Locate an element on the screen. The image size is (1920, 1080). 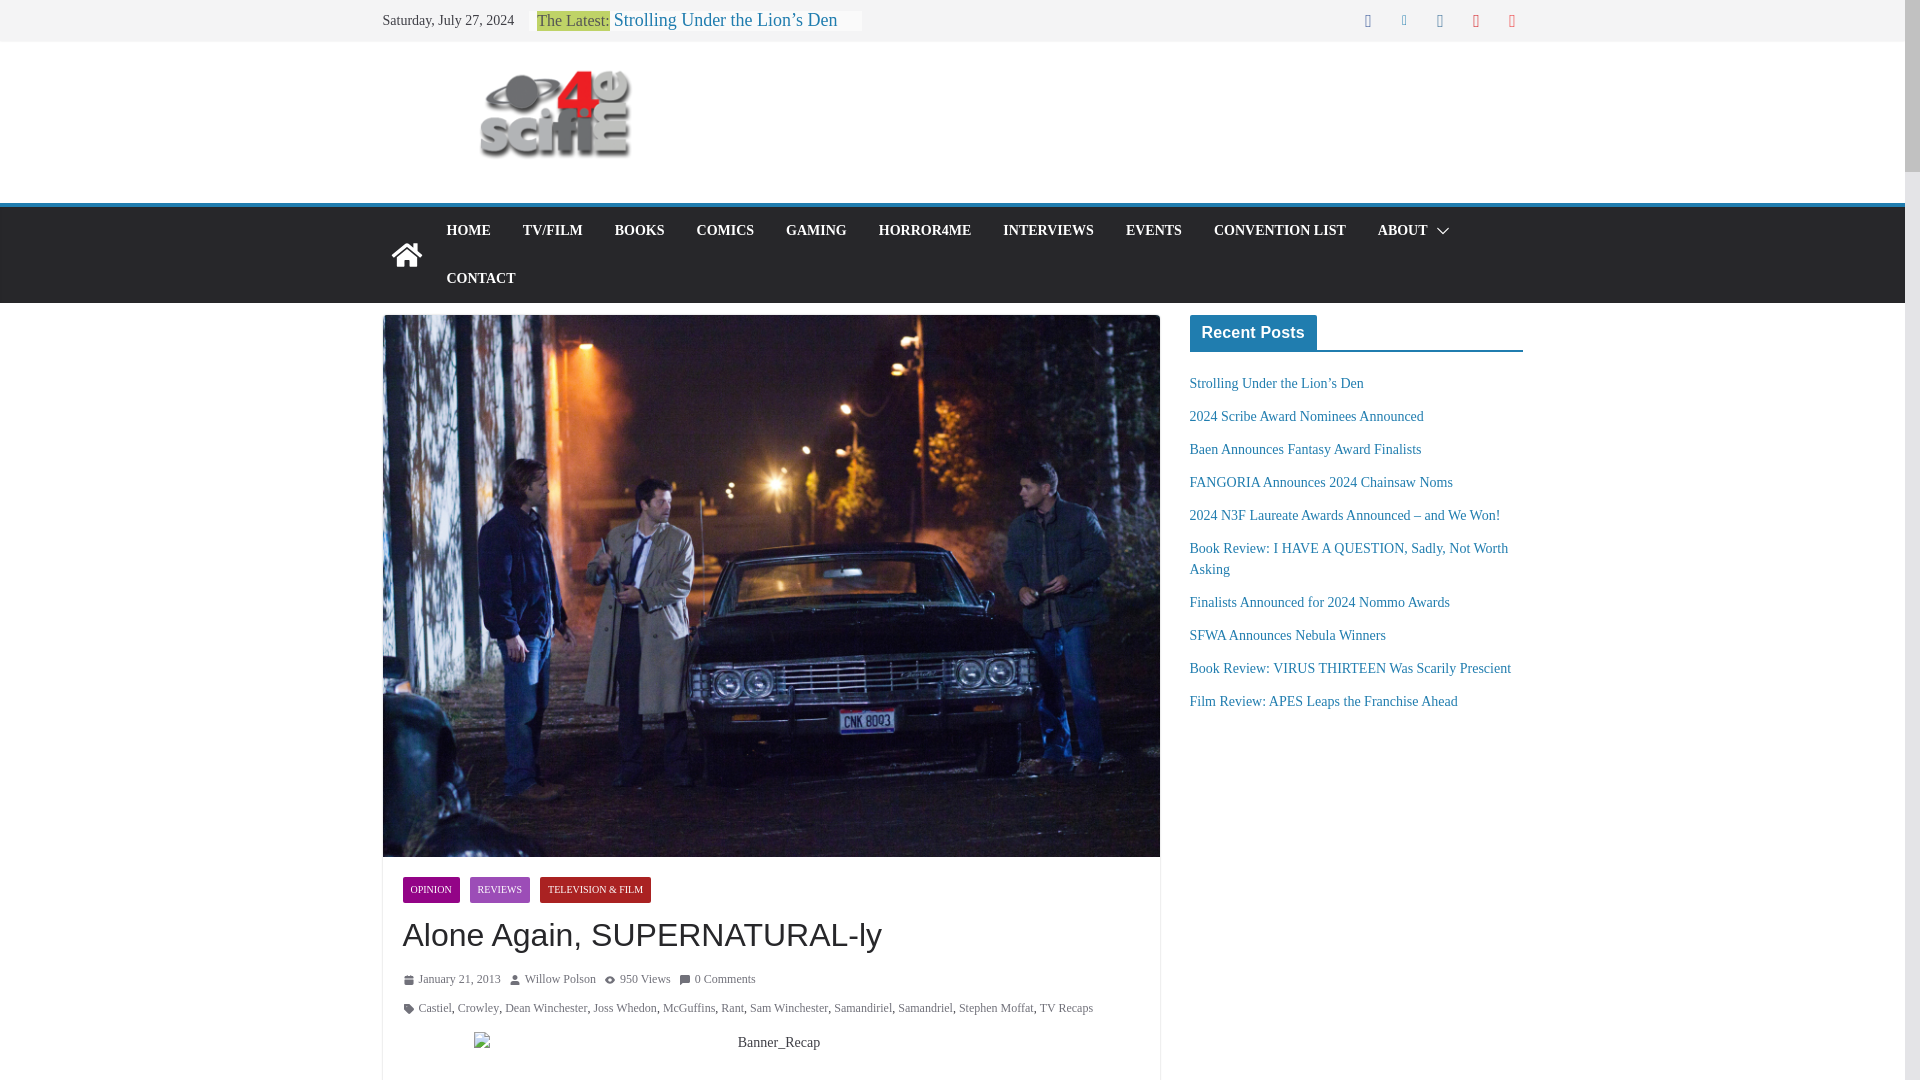
BOOKS is located at coordinates (639, 231).